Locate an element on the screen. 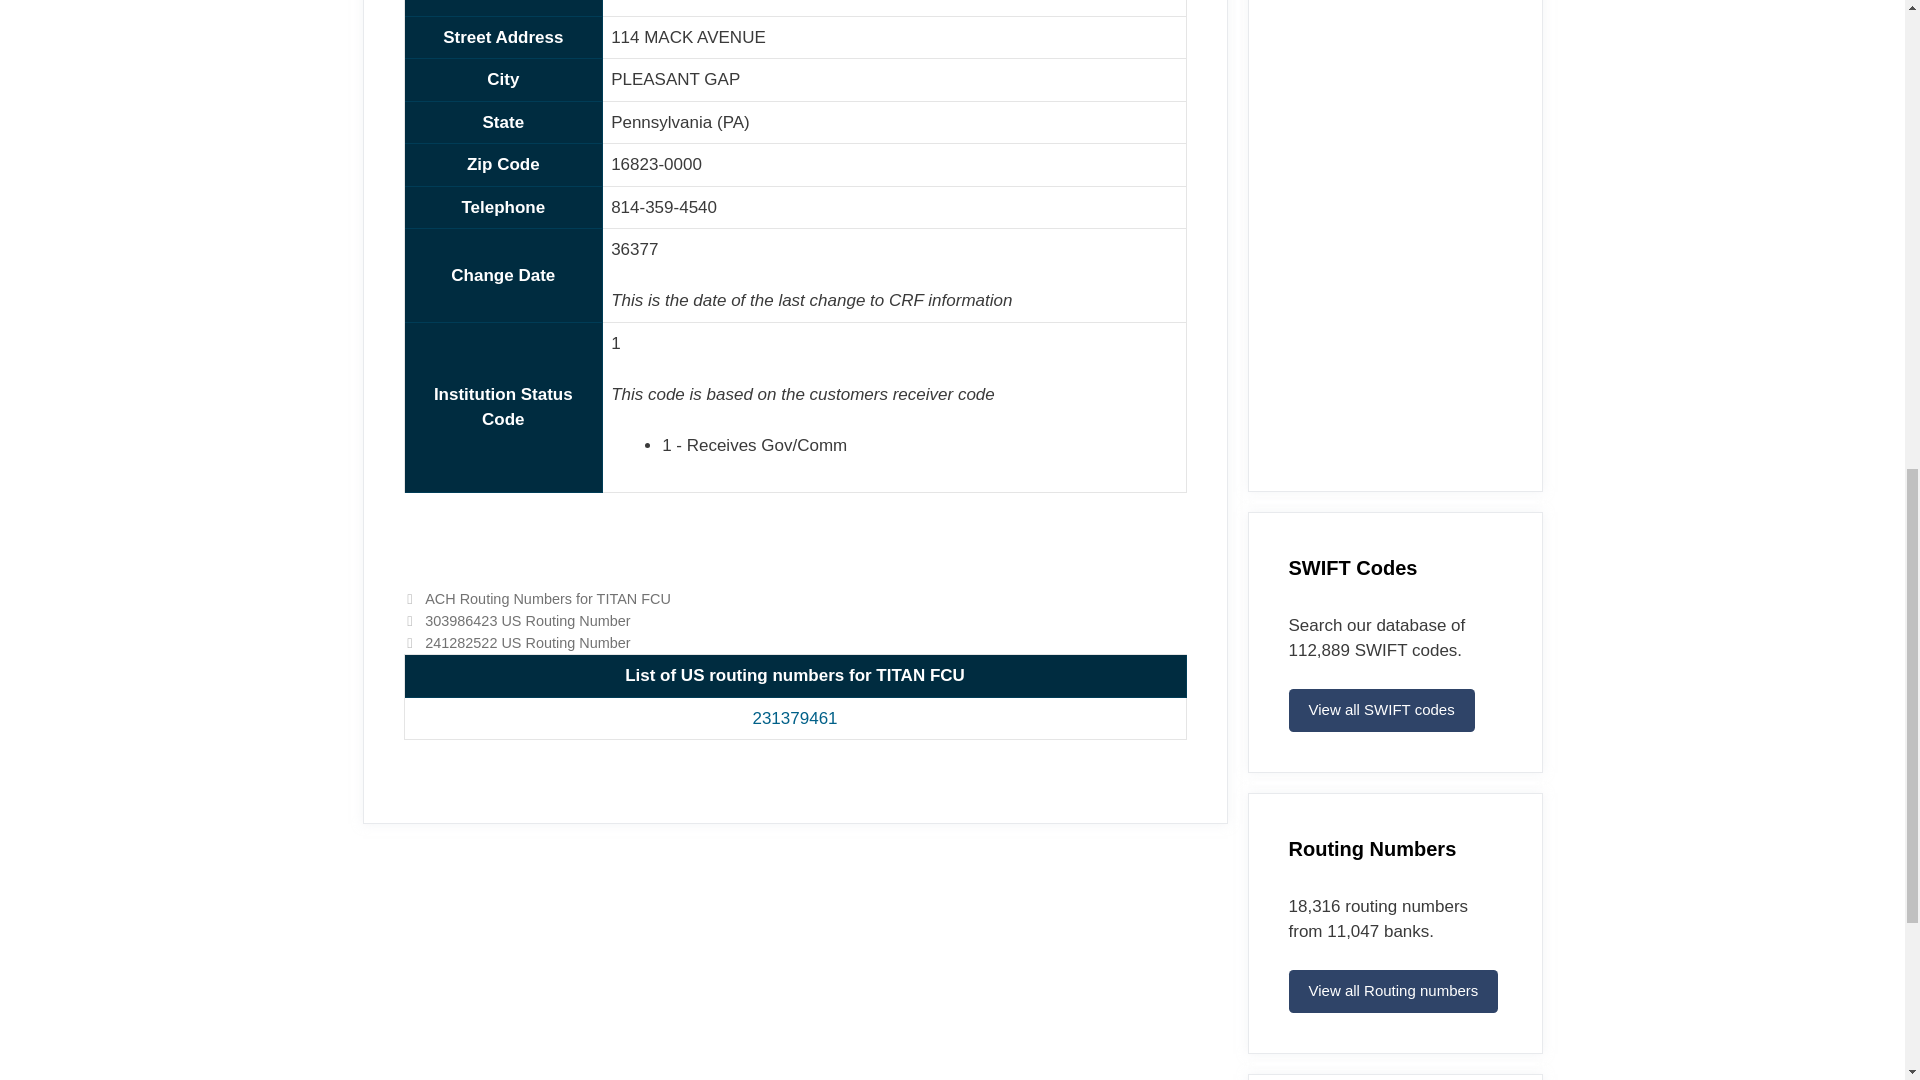  View all SWIFT codes is located at coordinates (1381, 710).